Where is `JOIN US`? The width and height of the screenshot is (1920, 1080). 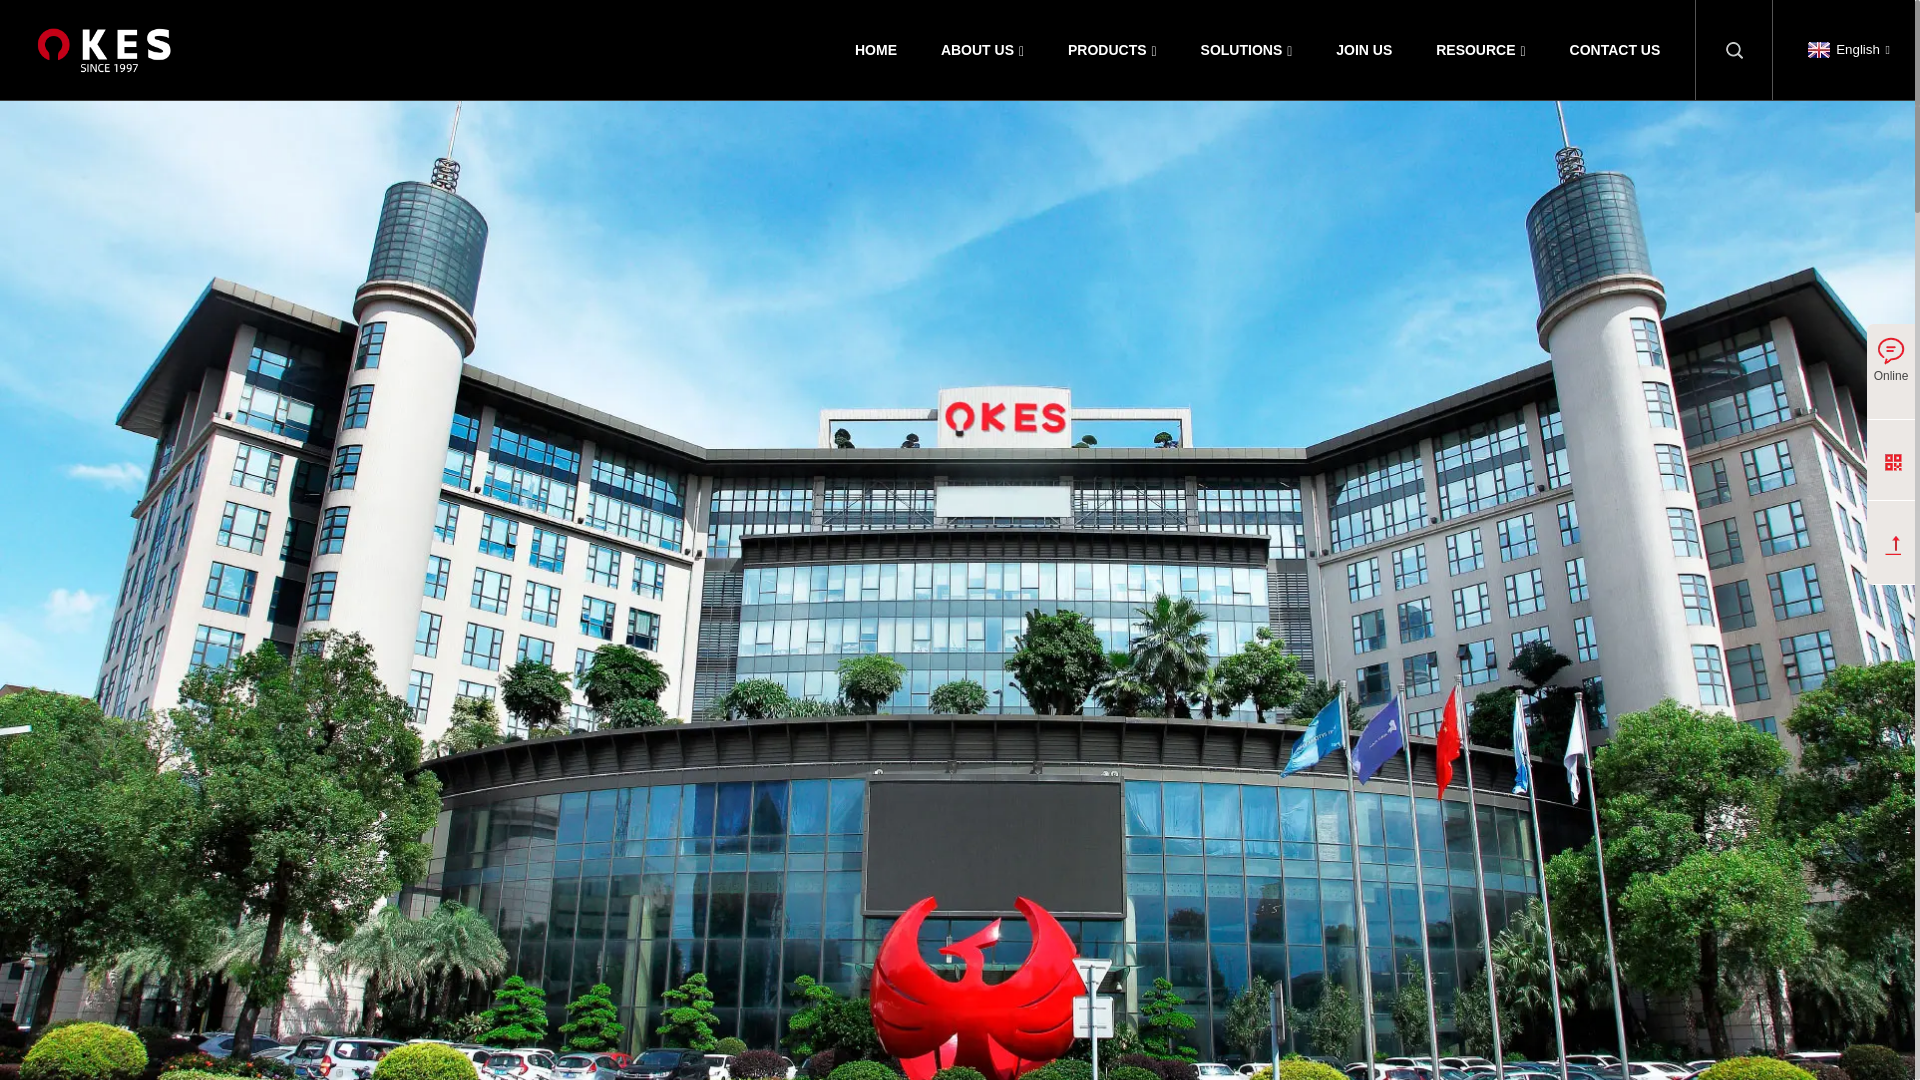 JOIN US is located at coordinates (1363, 50).